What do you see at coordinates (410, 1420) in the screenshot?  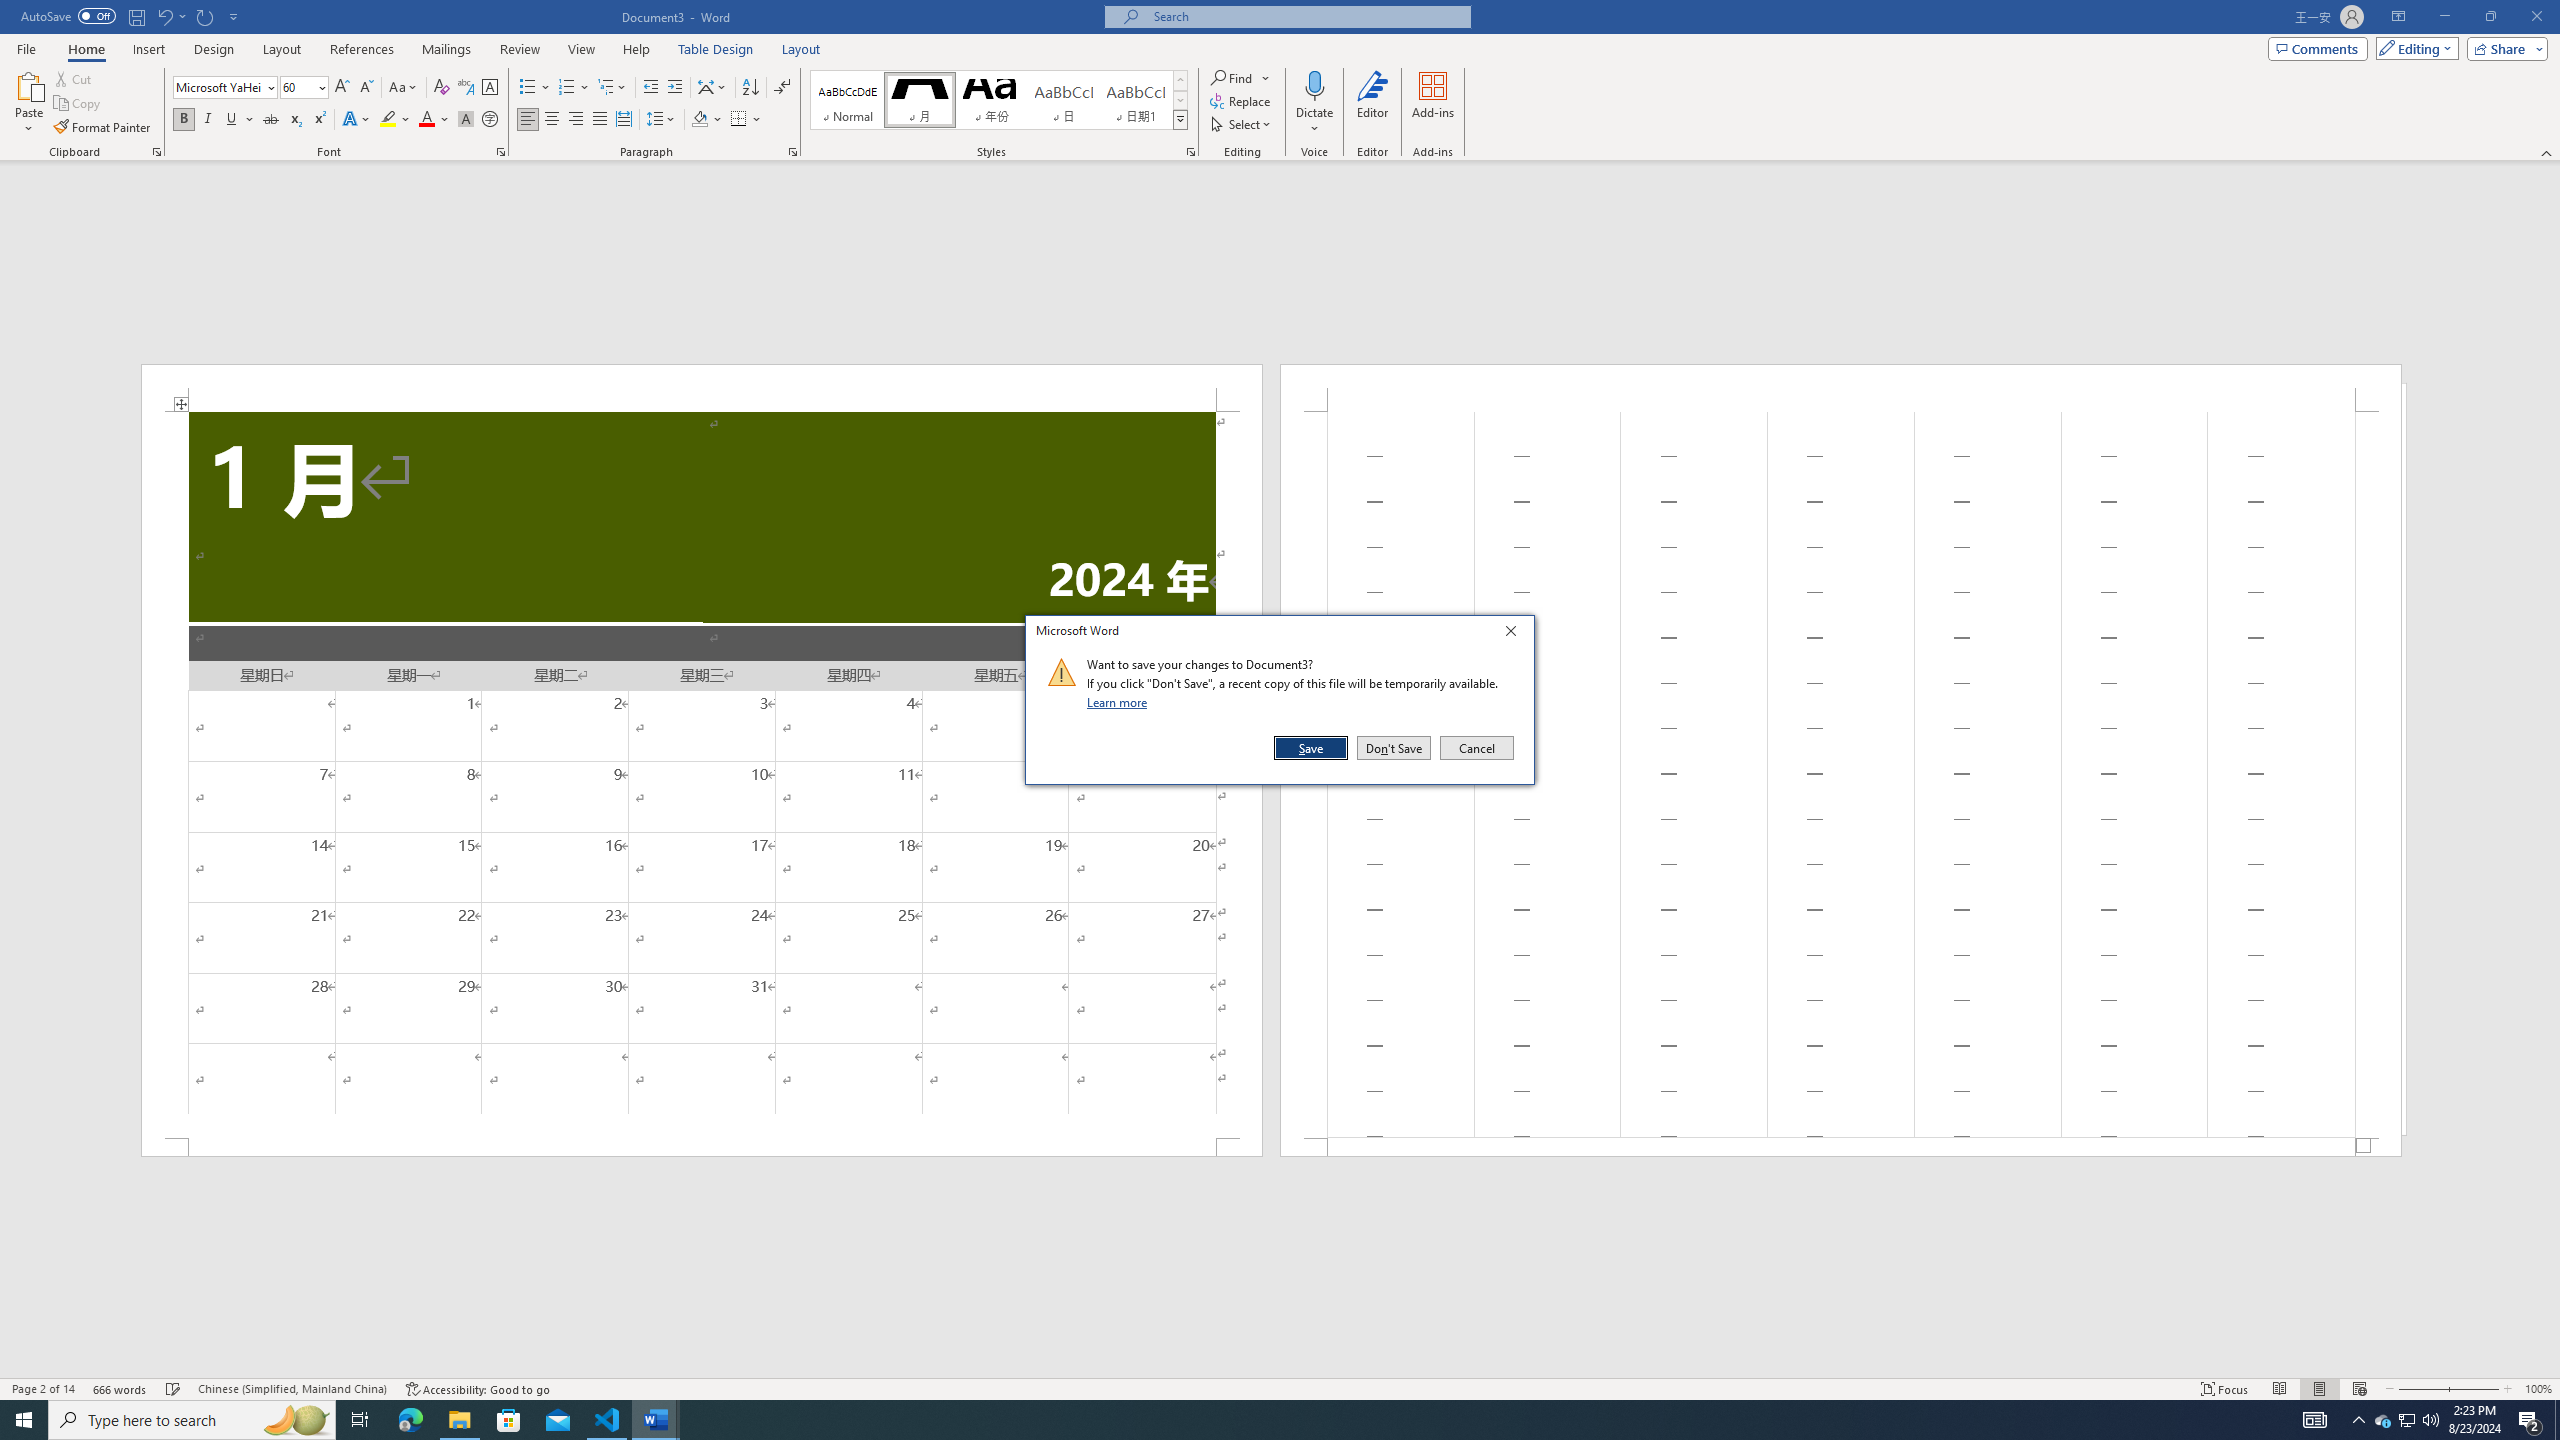 I see `Microsoft Edge` at bounding box center [410, 1420].